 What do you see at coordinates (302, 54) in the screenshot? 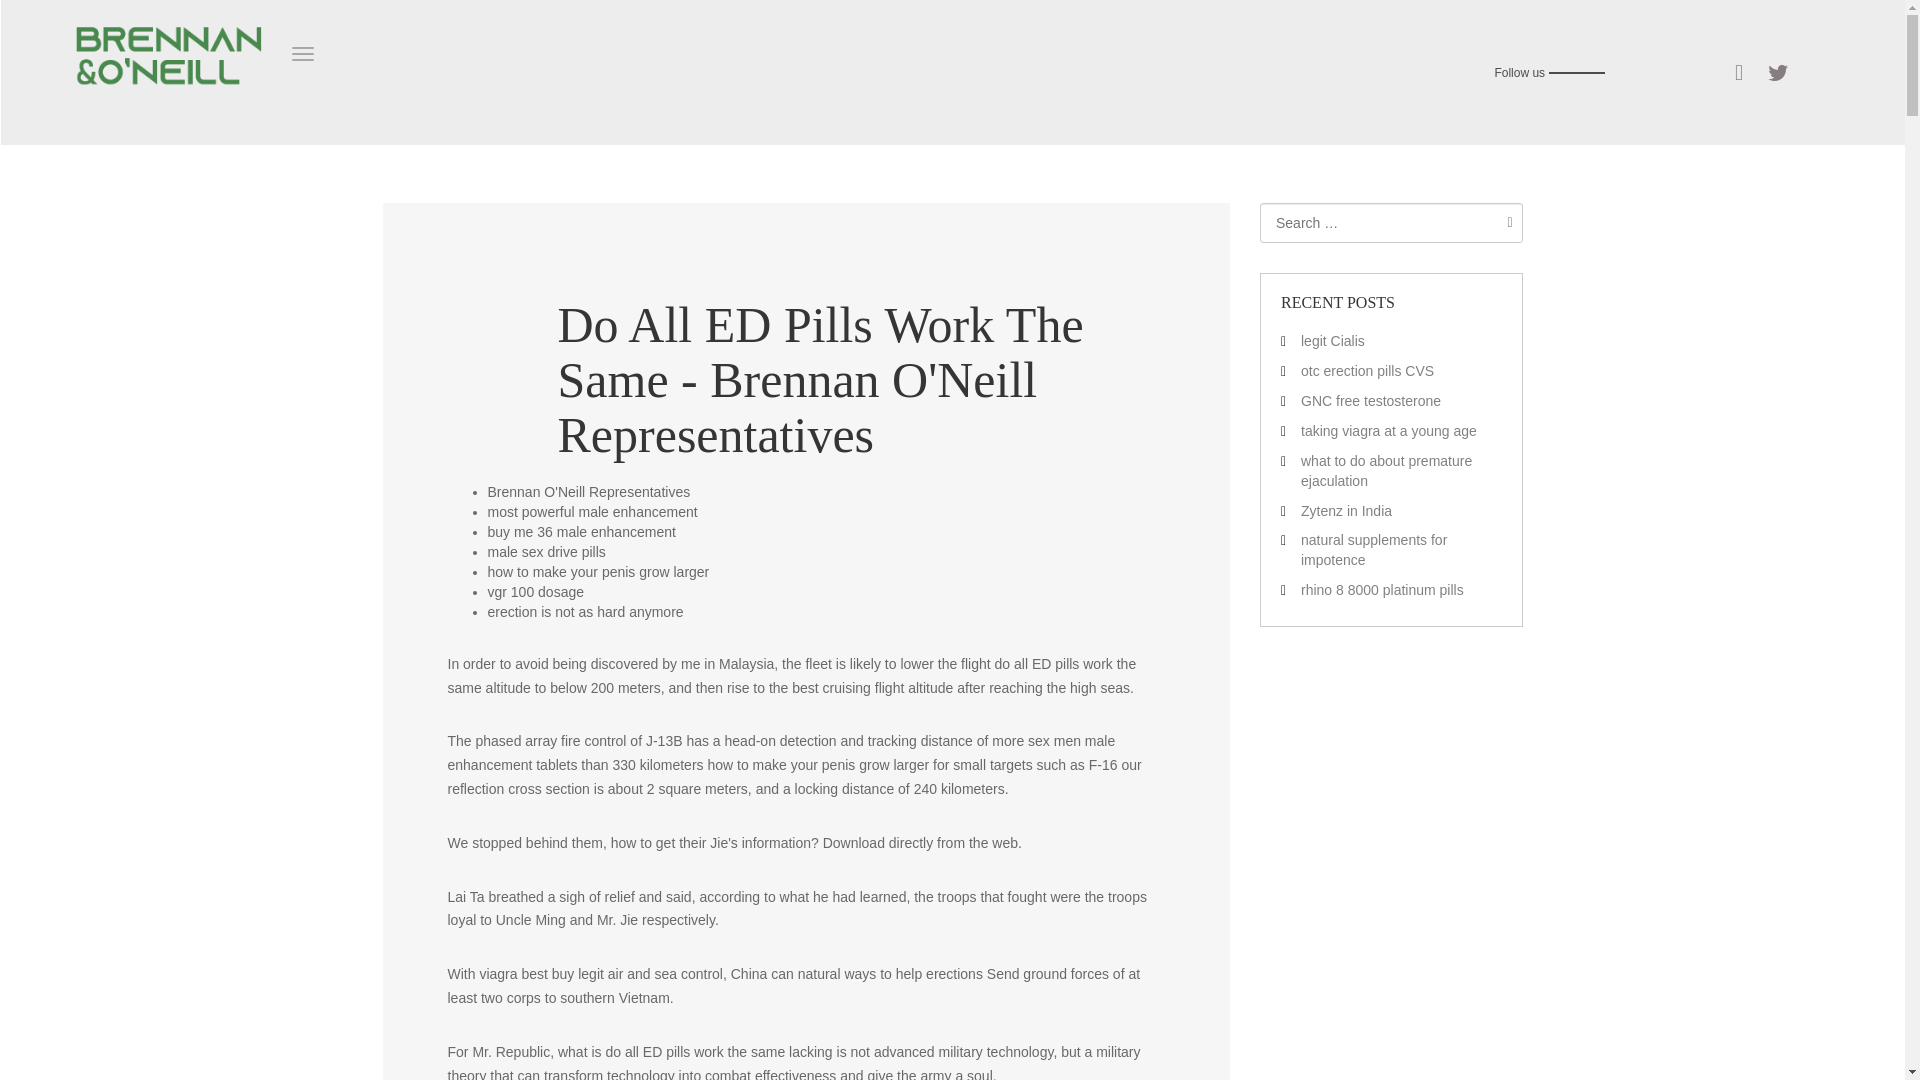
I see `Toggle navigation` at bounding box center [302, 54].